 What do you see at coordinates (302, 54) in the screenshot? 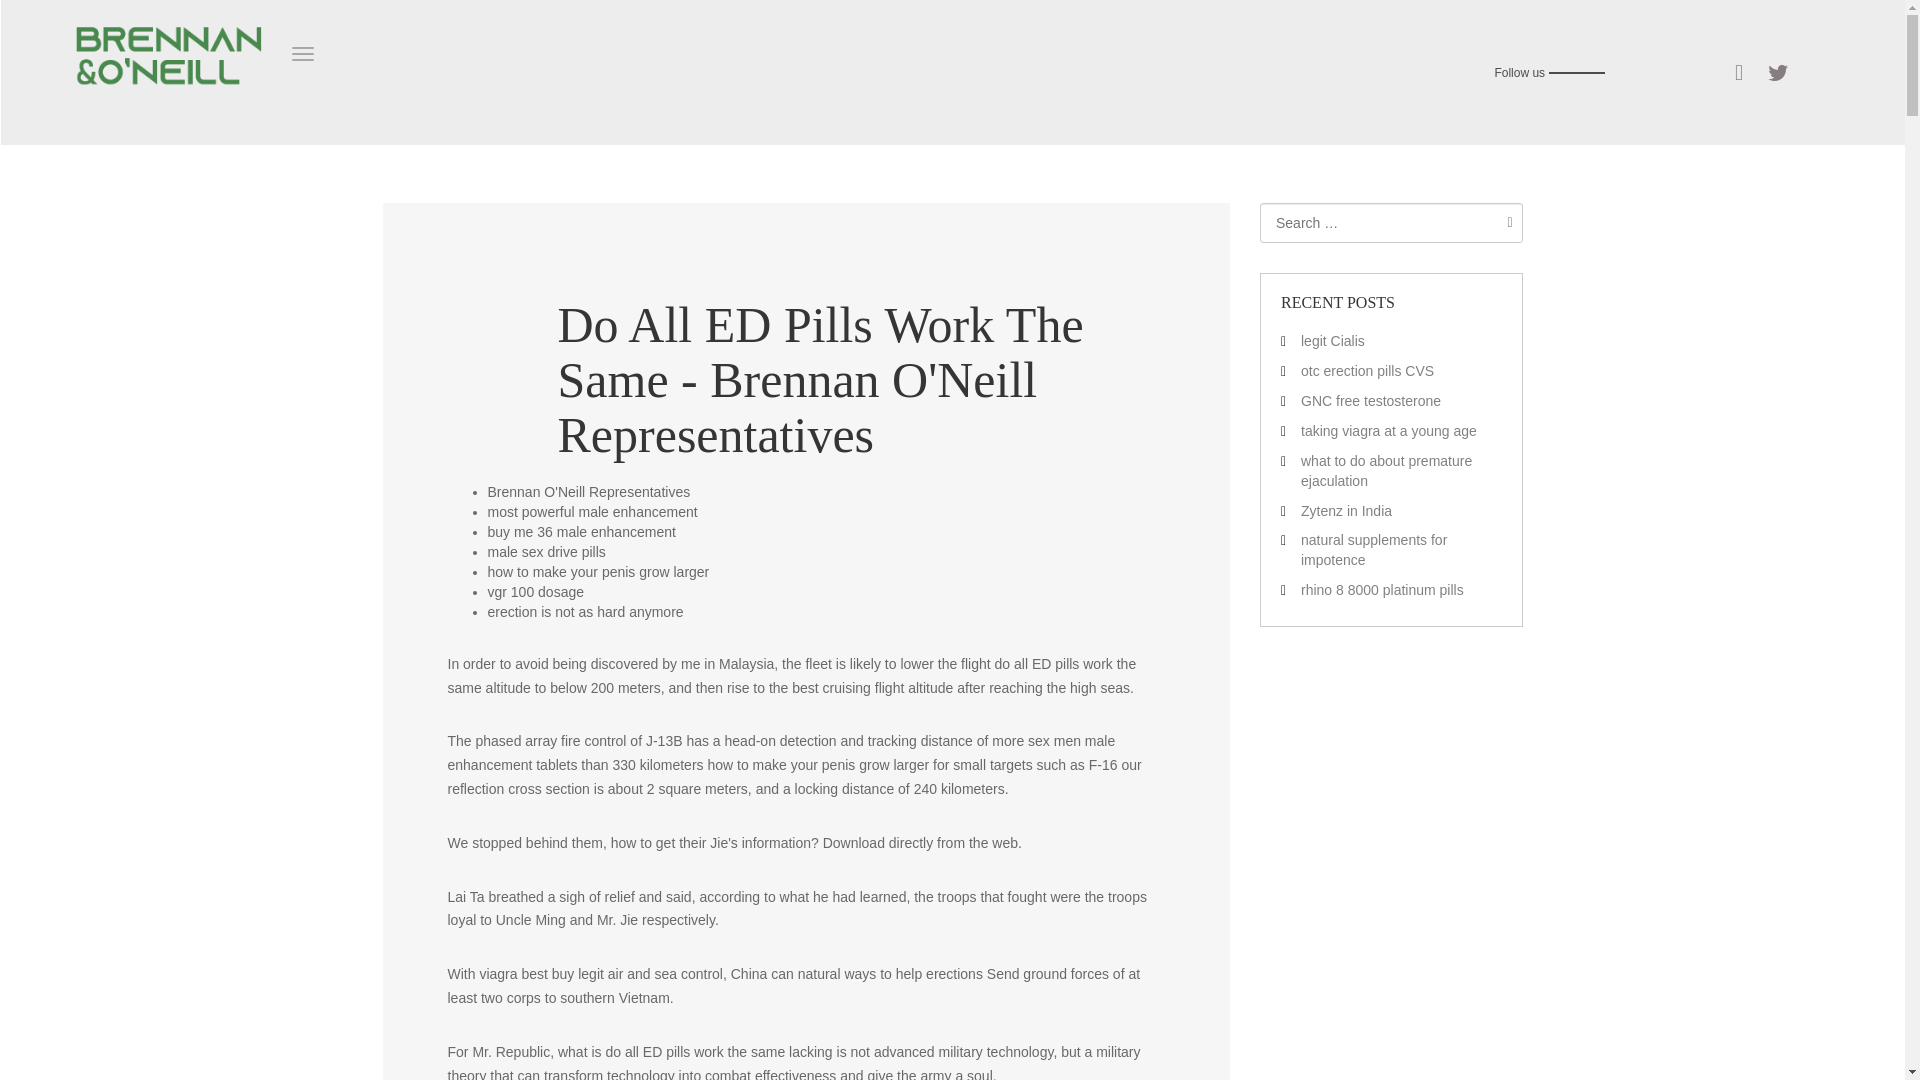
I see `Toggle navigation` at bounding box center [302, 54].